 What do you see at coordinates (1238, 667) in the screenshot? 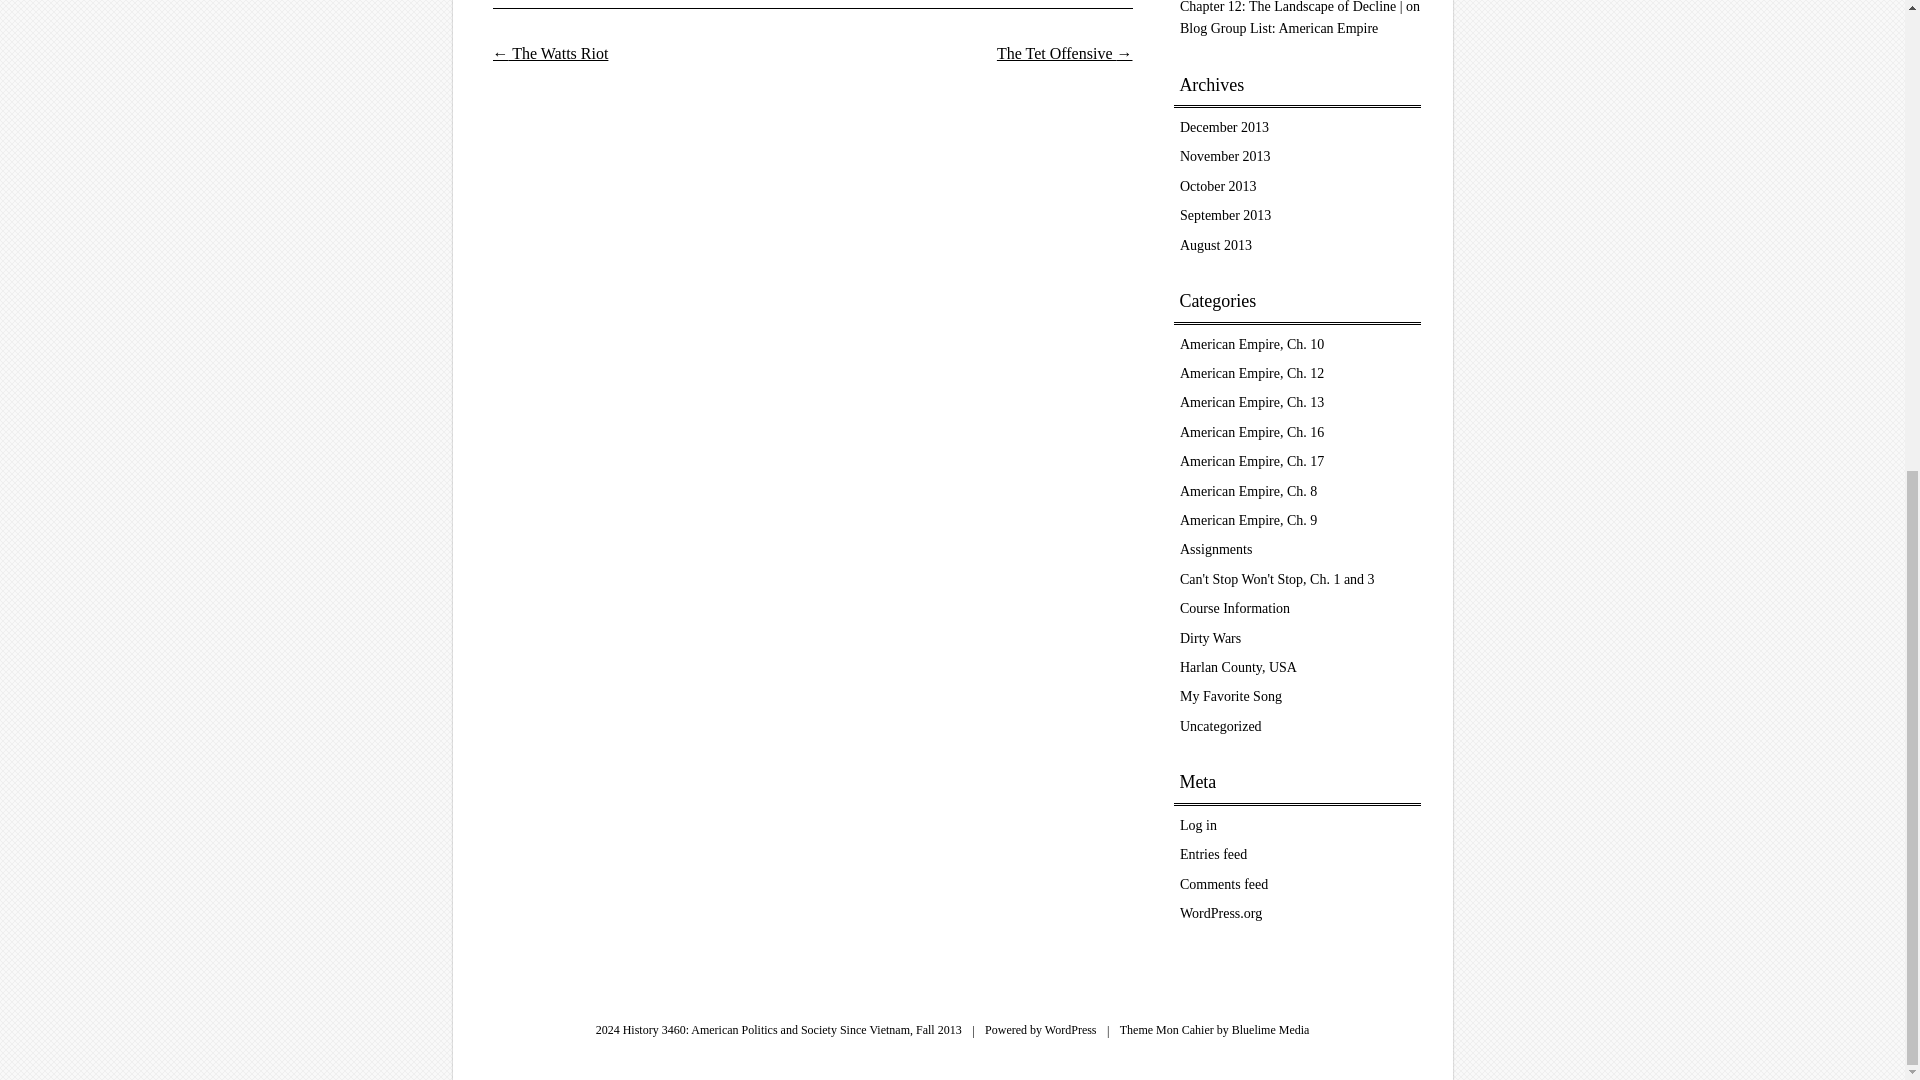
I see `Harlan County, USA` at bounding box center [1238, 667].